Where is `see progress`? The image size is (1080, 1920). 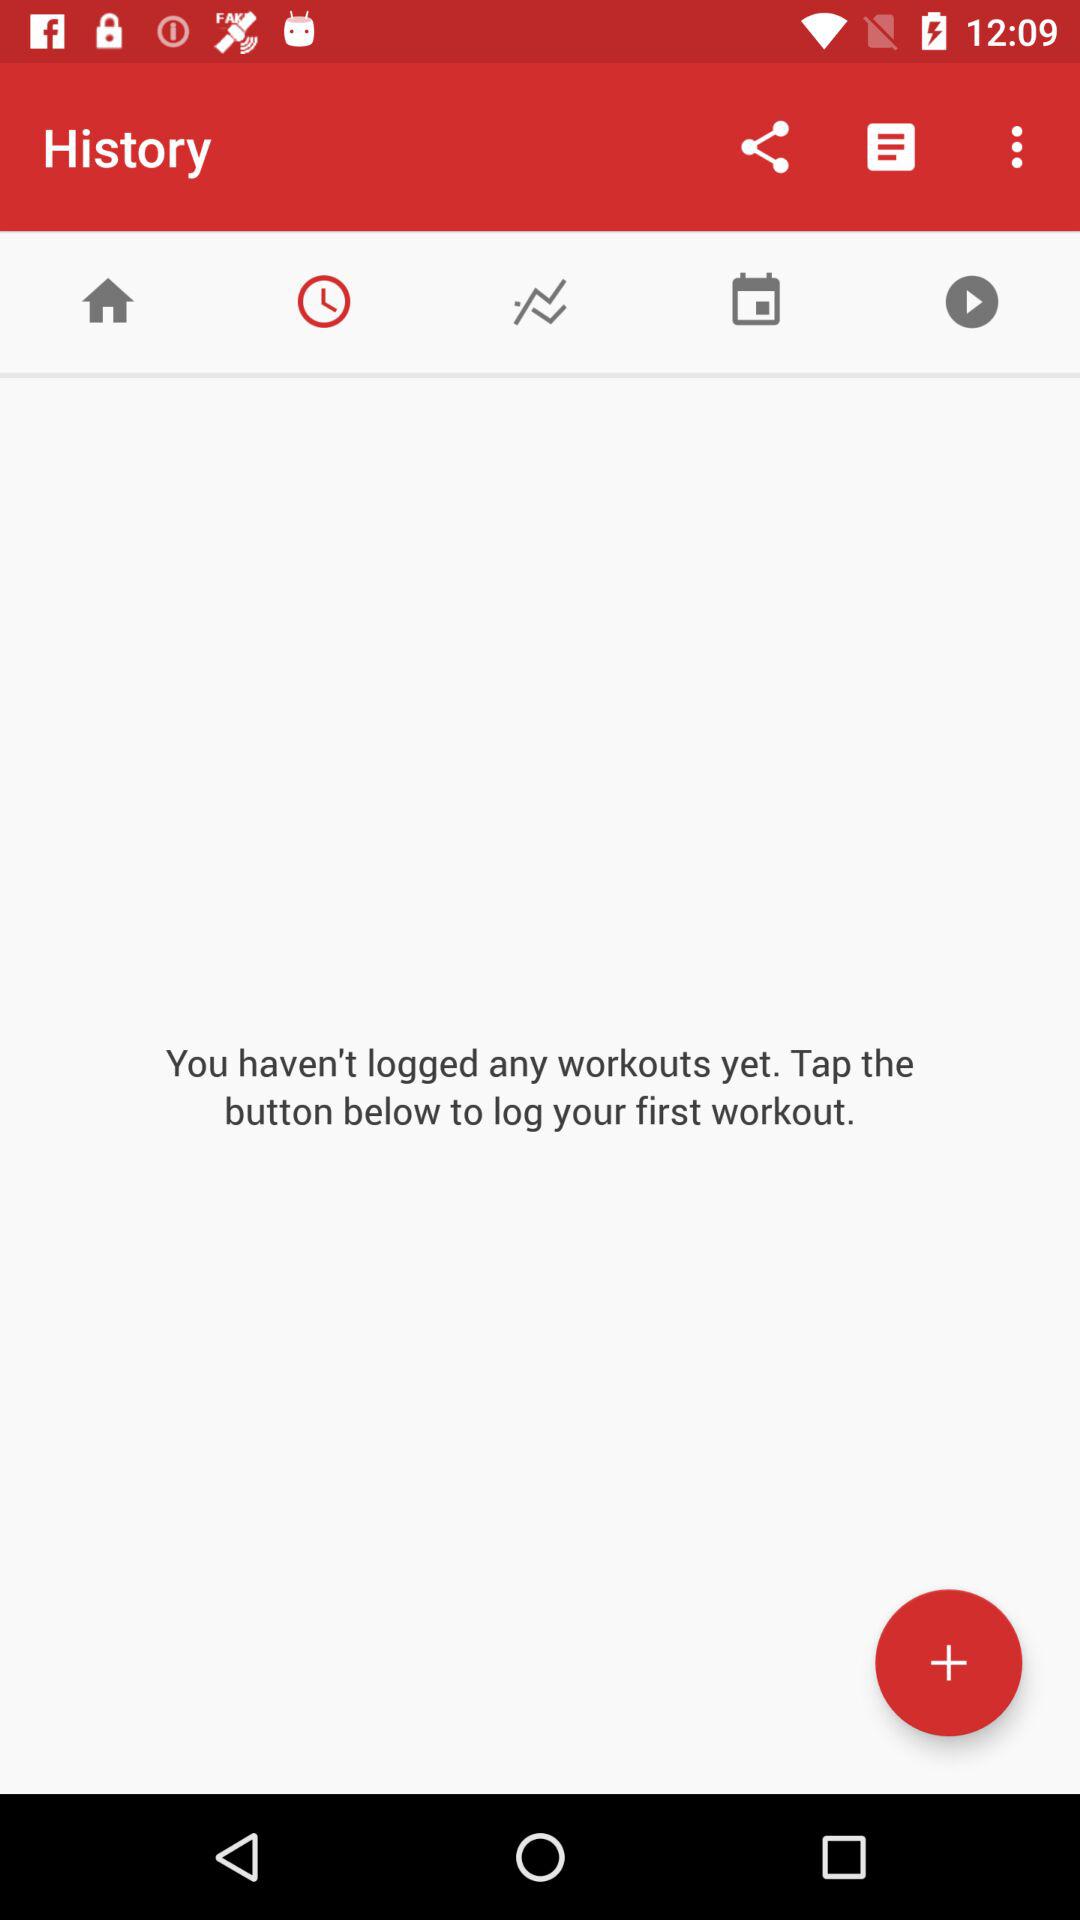 see progress is located at coordinates (540, 302).